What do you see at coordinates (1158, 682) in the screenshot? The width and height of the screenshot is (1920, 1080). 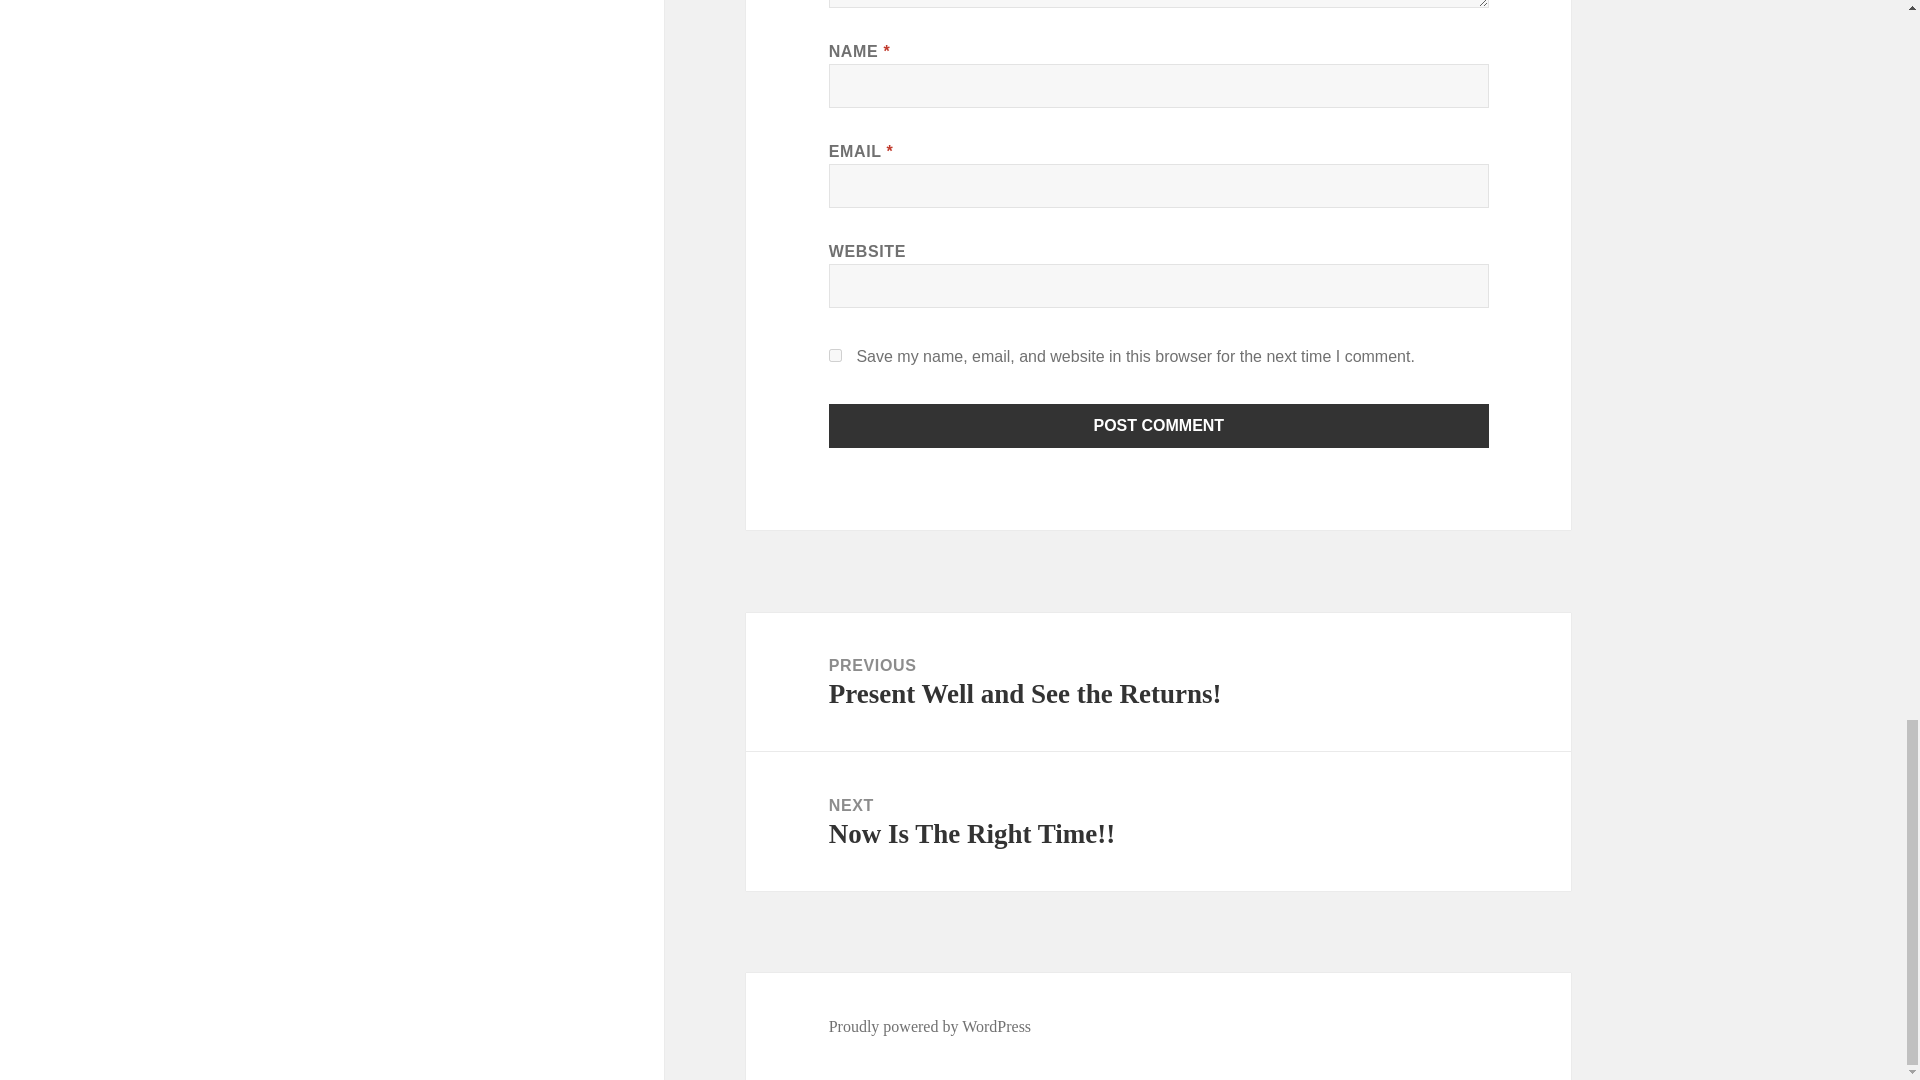 I see `yes` at bounding box center [1158, 682].